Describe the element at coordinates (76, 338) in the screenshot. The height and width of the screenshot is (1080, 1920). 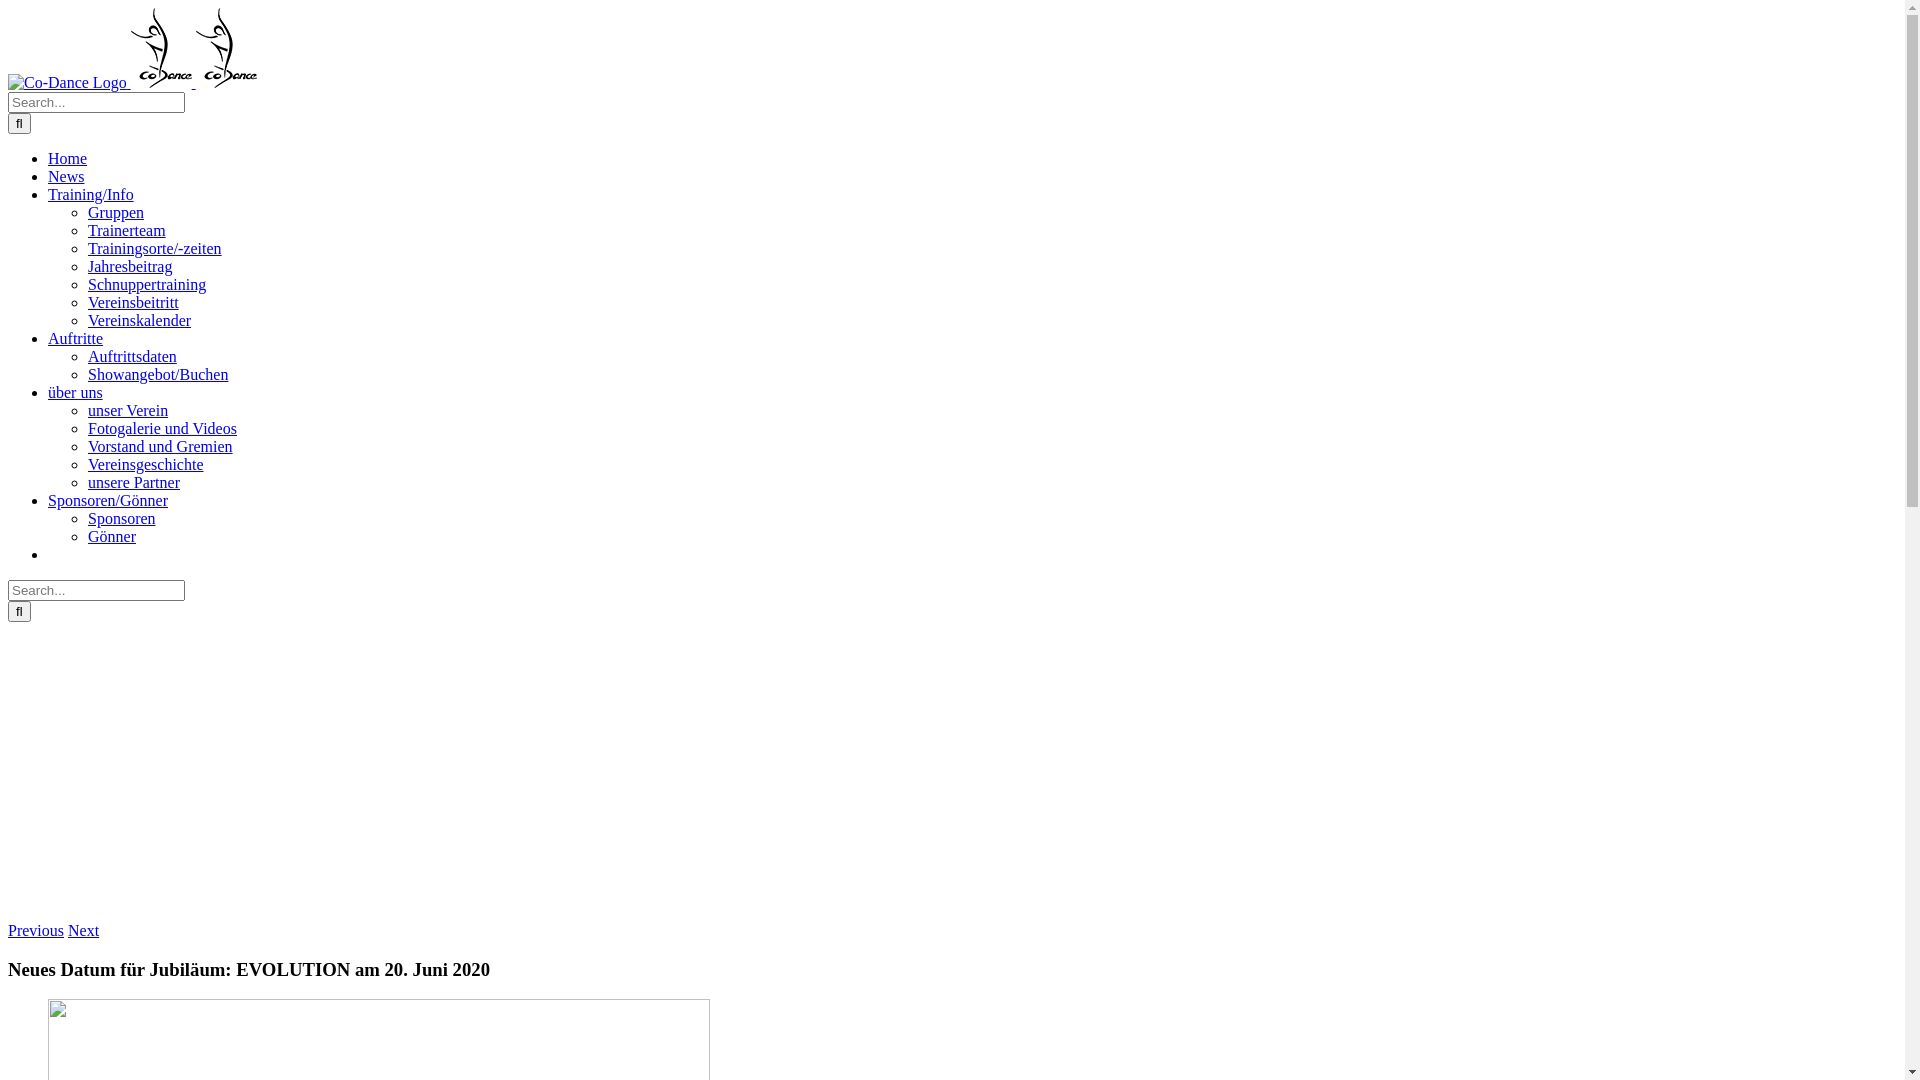
I see `Auftritte` at that location.